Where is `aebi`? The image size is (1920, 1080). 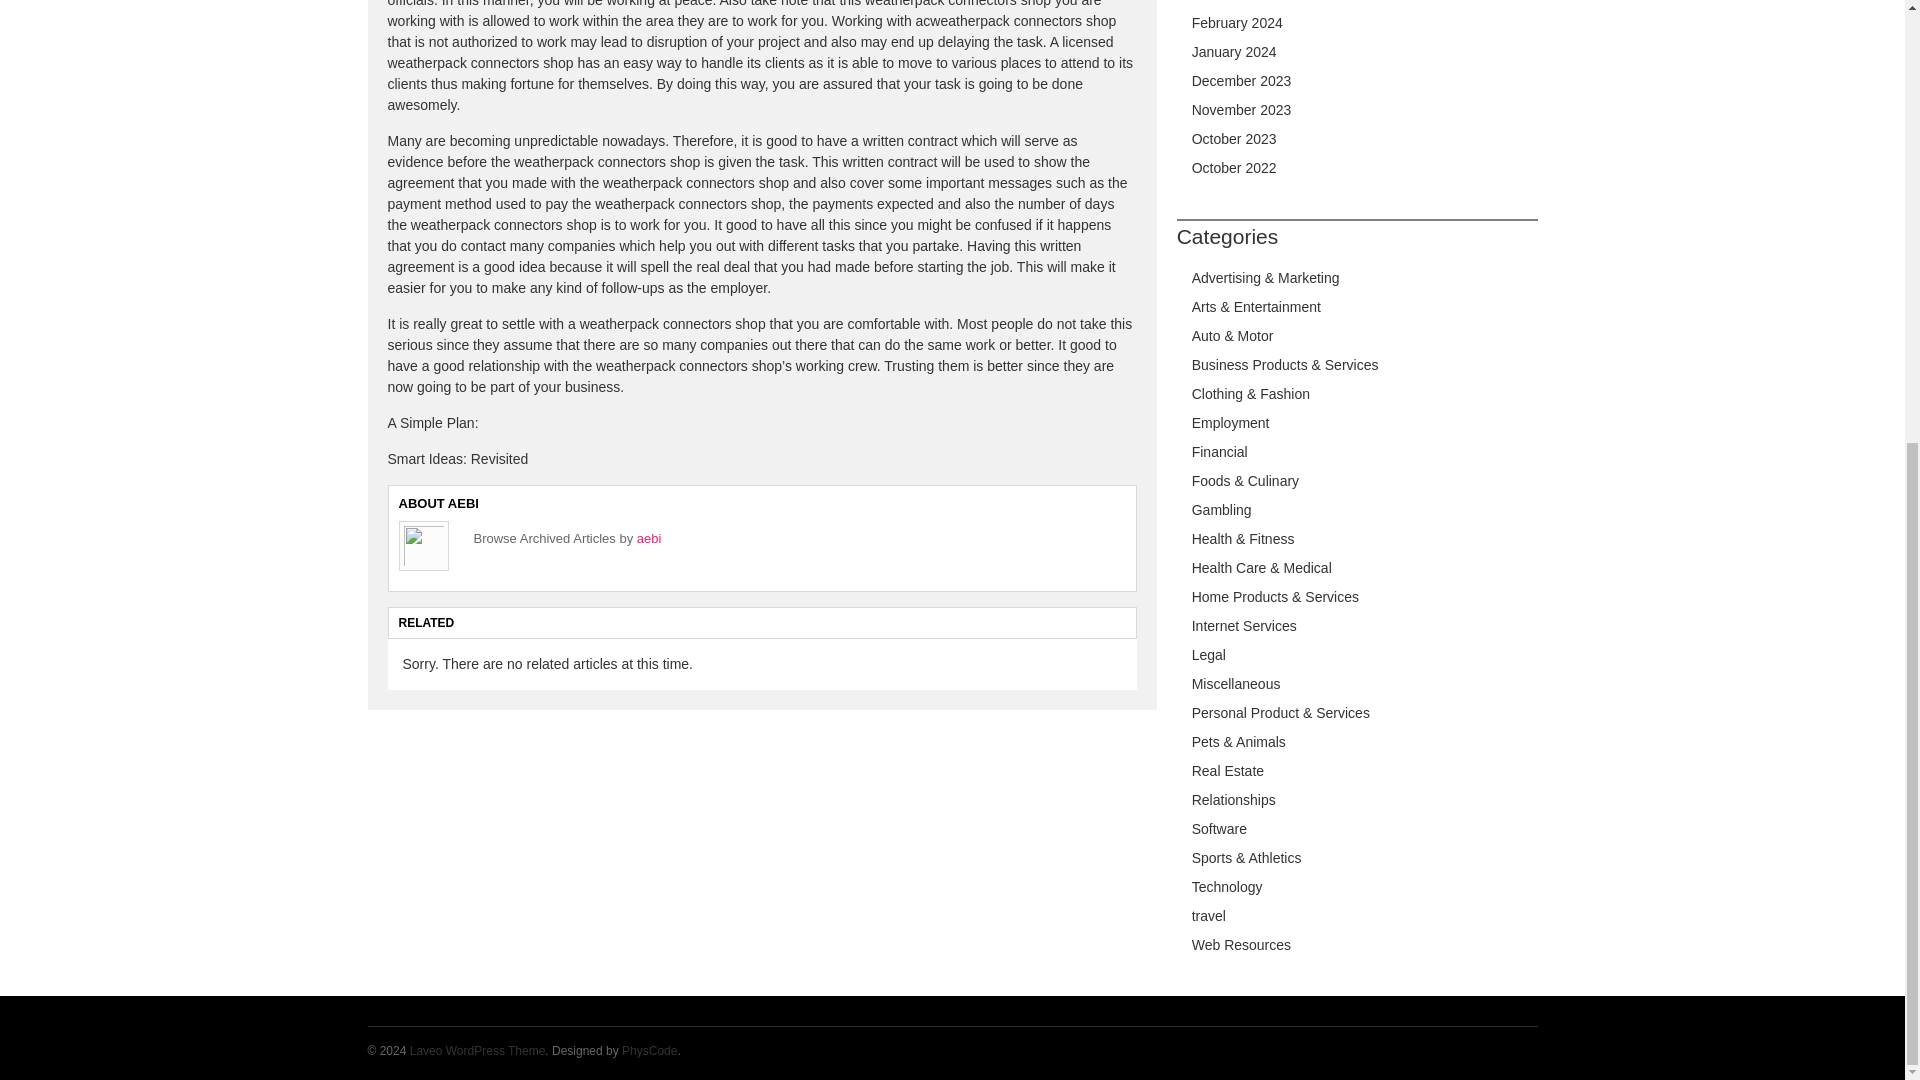
aebi is located at coordinates (650, 432).